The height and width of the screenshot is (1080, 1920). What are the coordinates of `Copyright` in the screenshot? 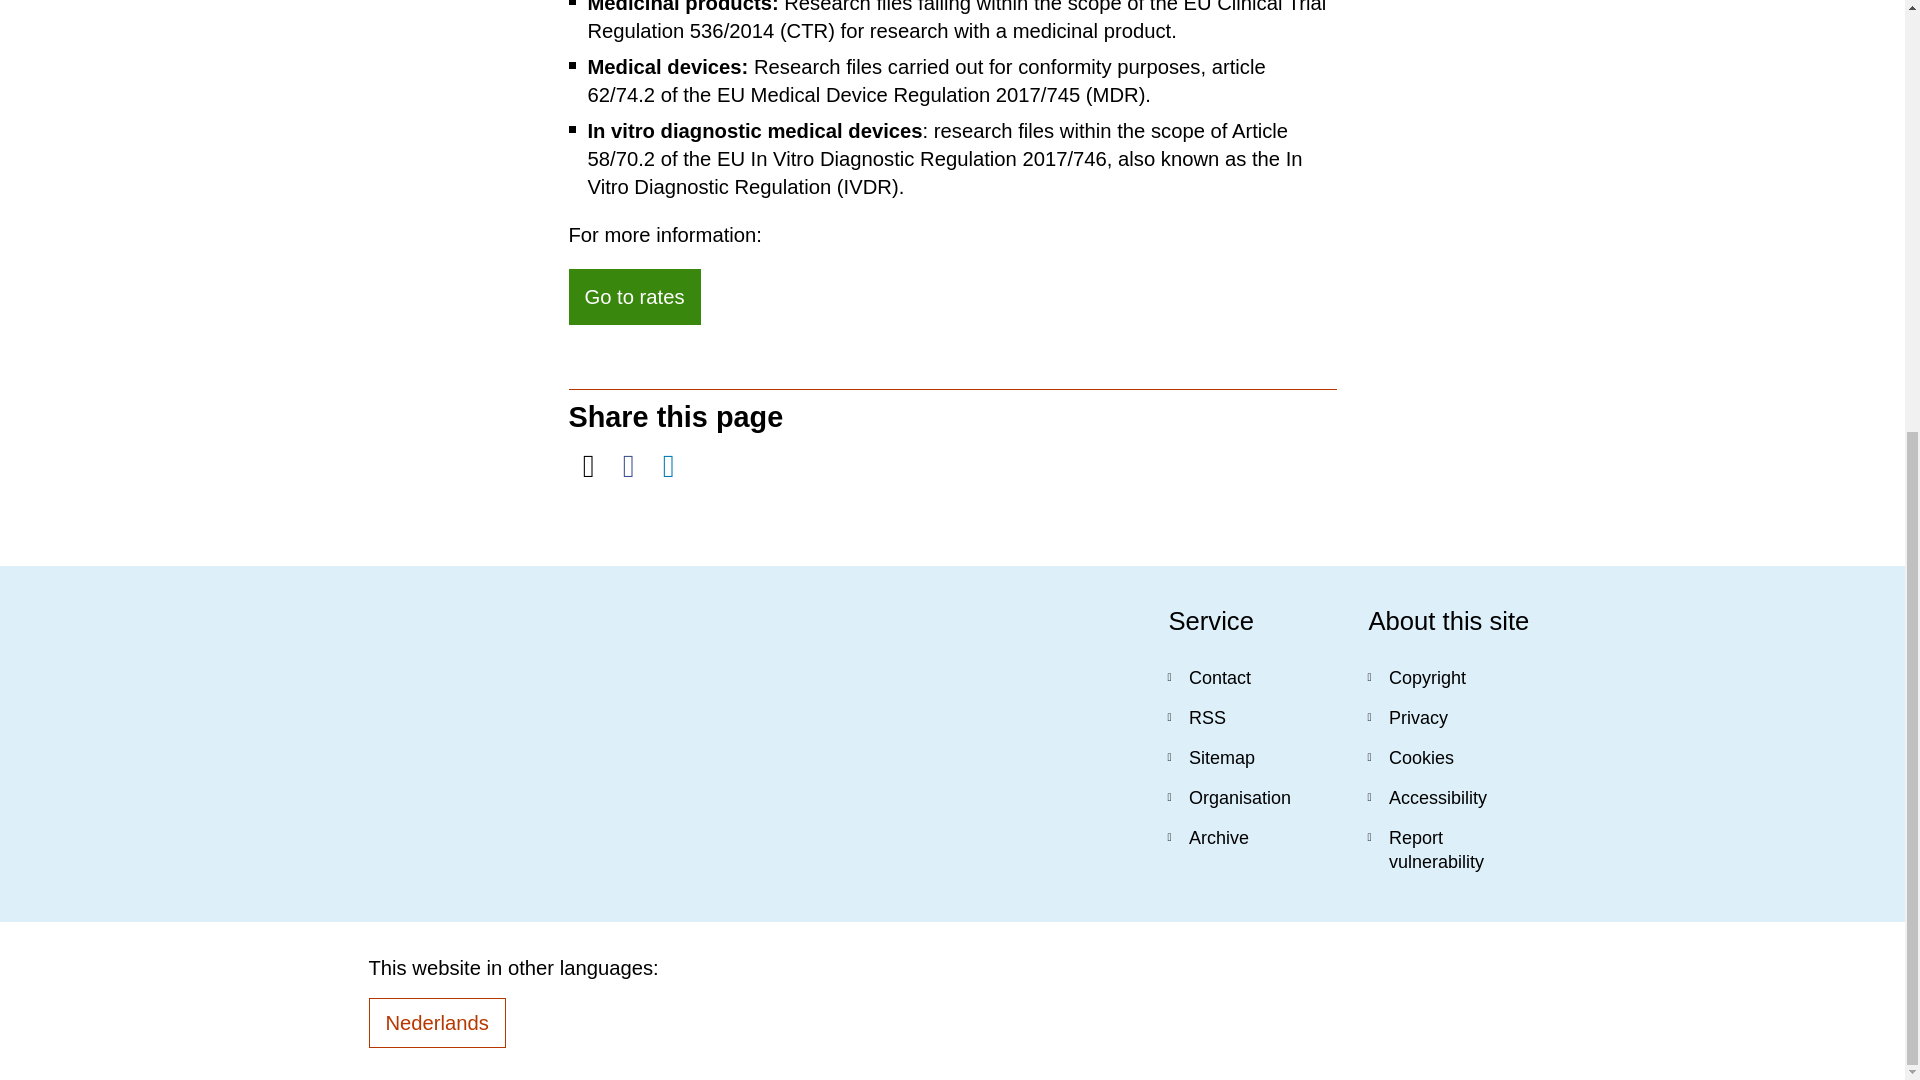 It's located at (1452, 677).